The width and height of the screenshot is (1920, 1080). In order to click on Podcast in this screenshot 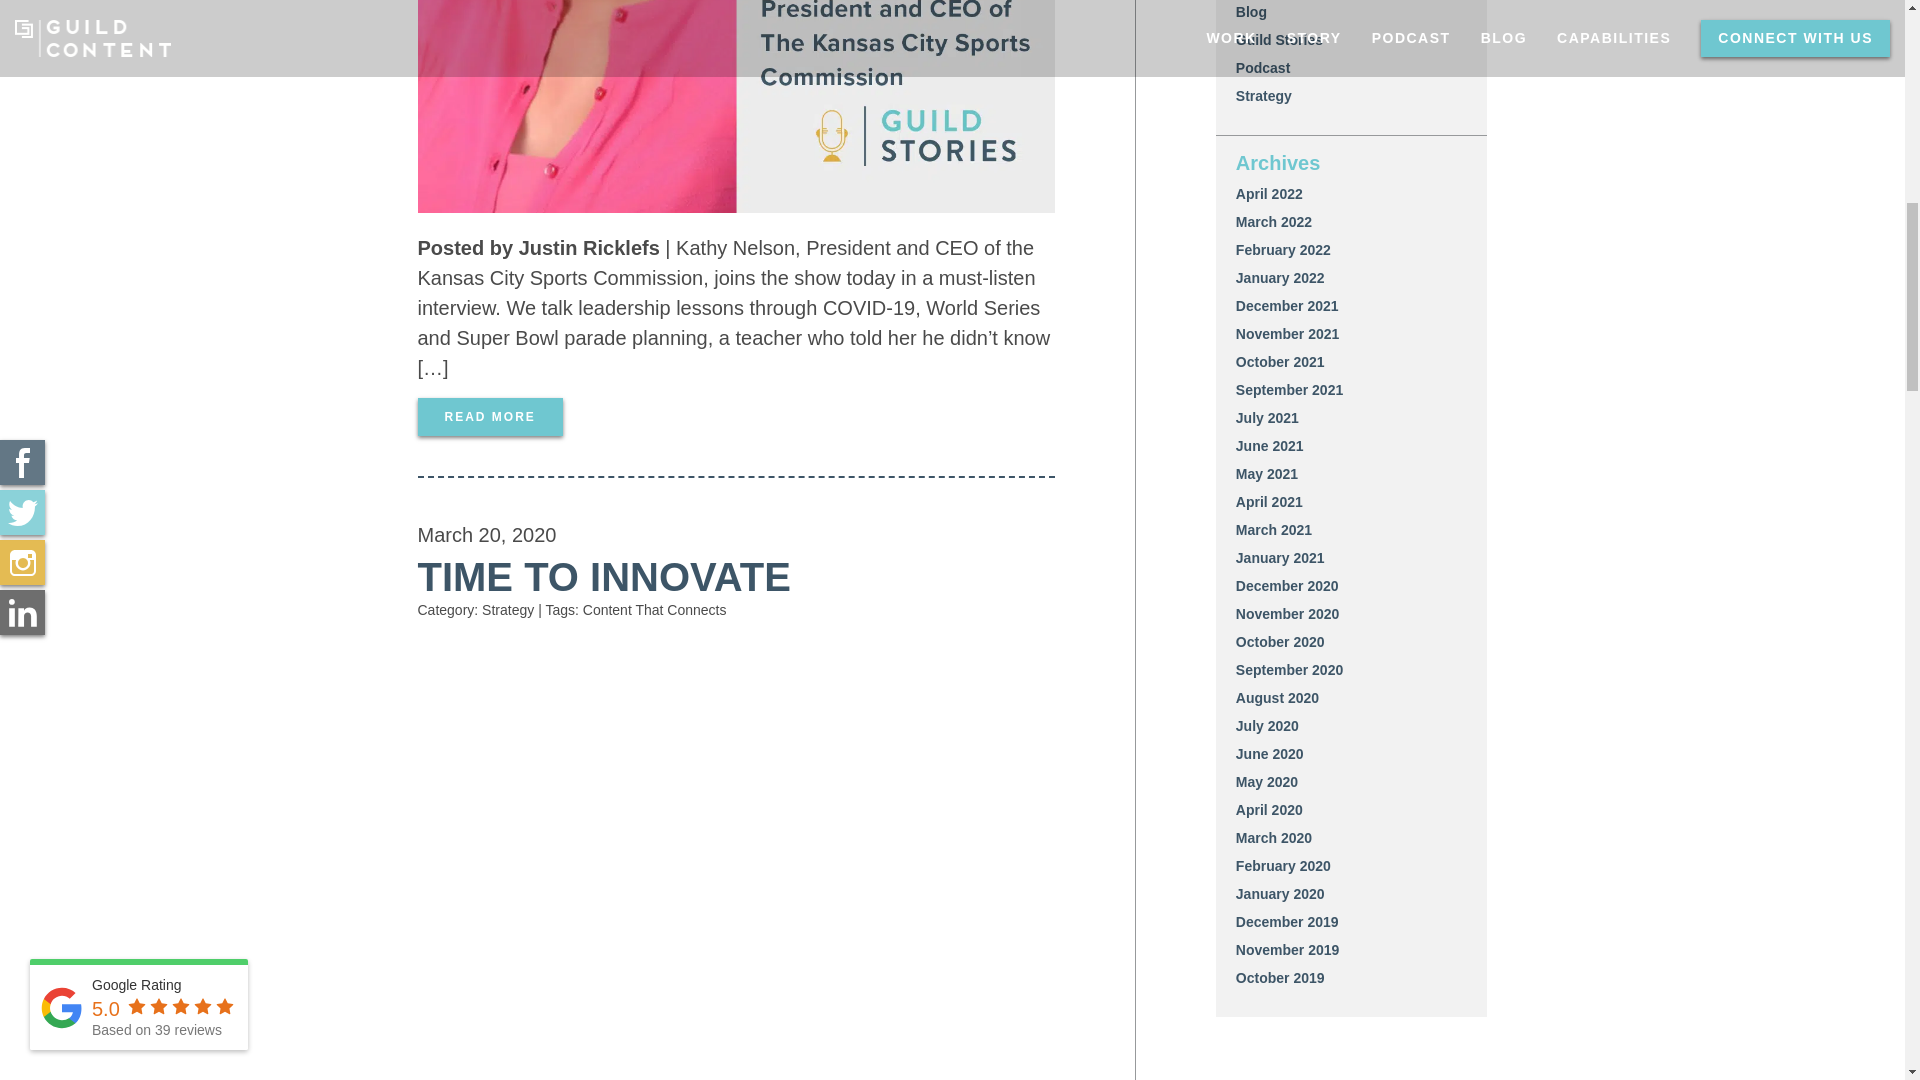, I will do `click(1263, 68)`.